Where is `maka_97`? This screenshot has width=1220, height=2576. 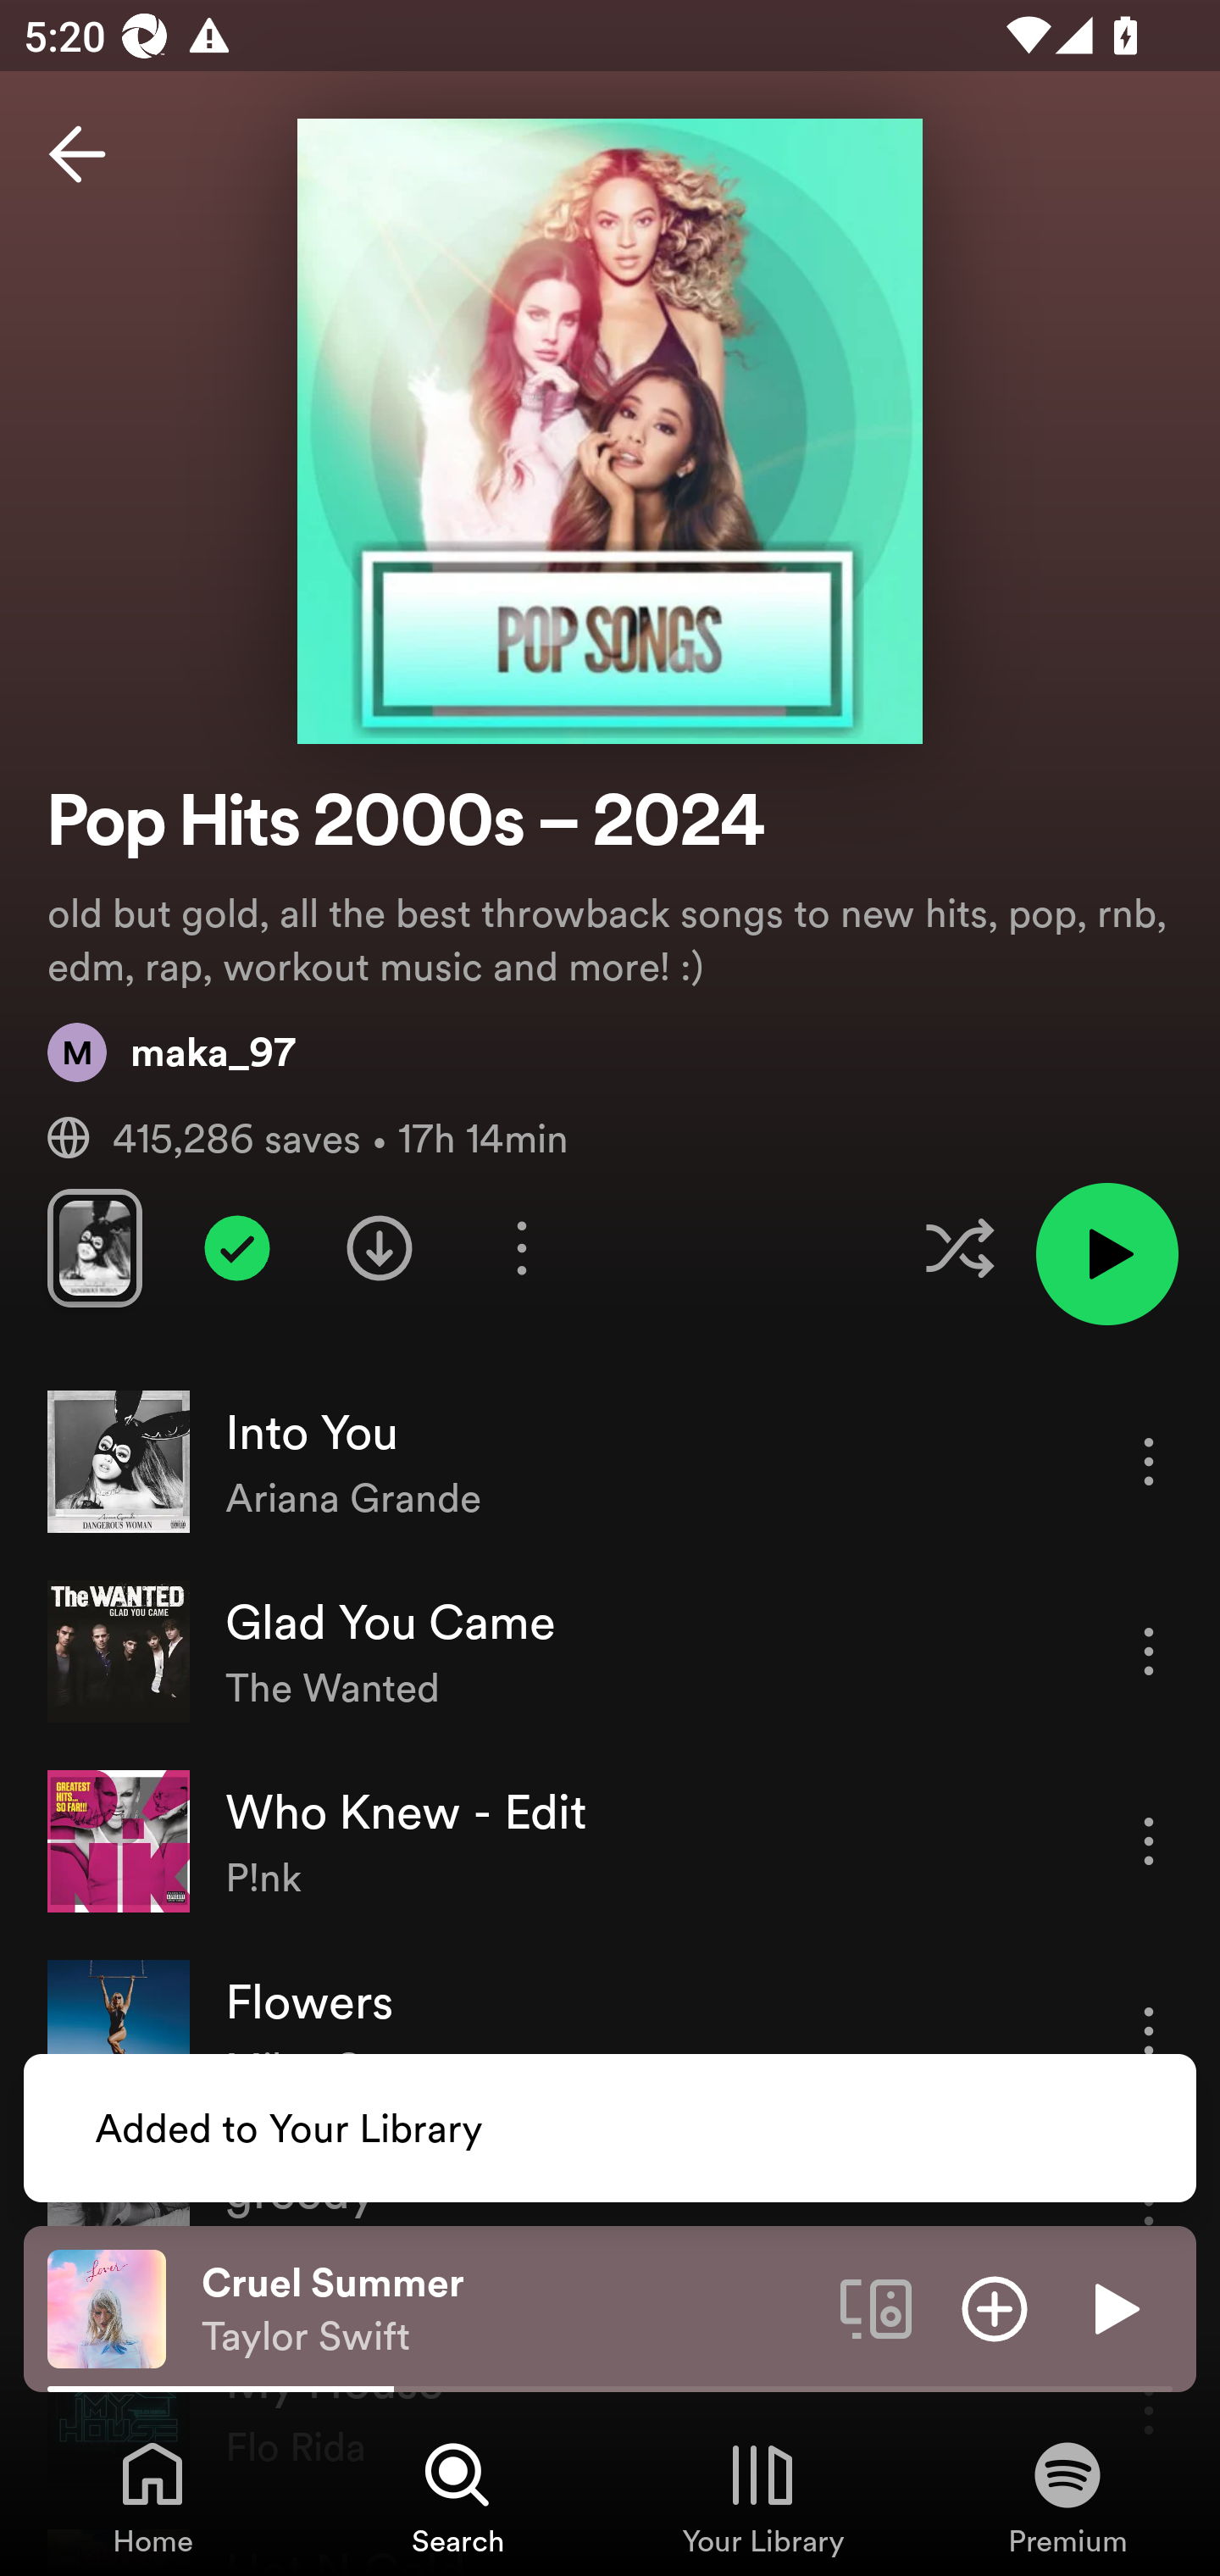
maka_97 is located at coordinates (171, 1052).